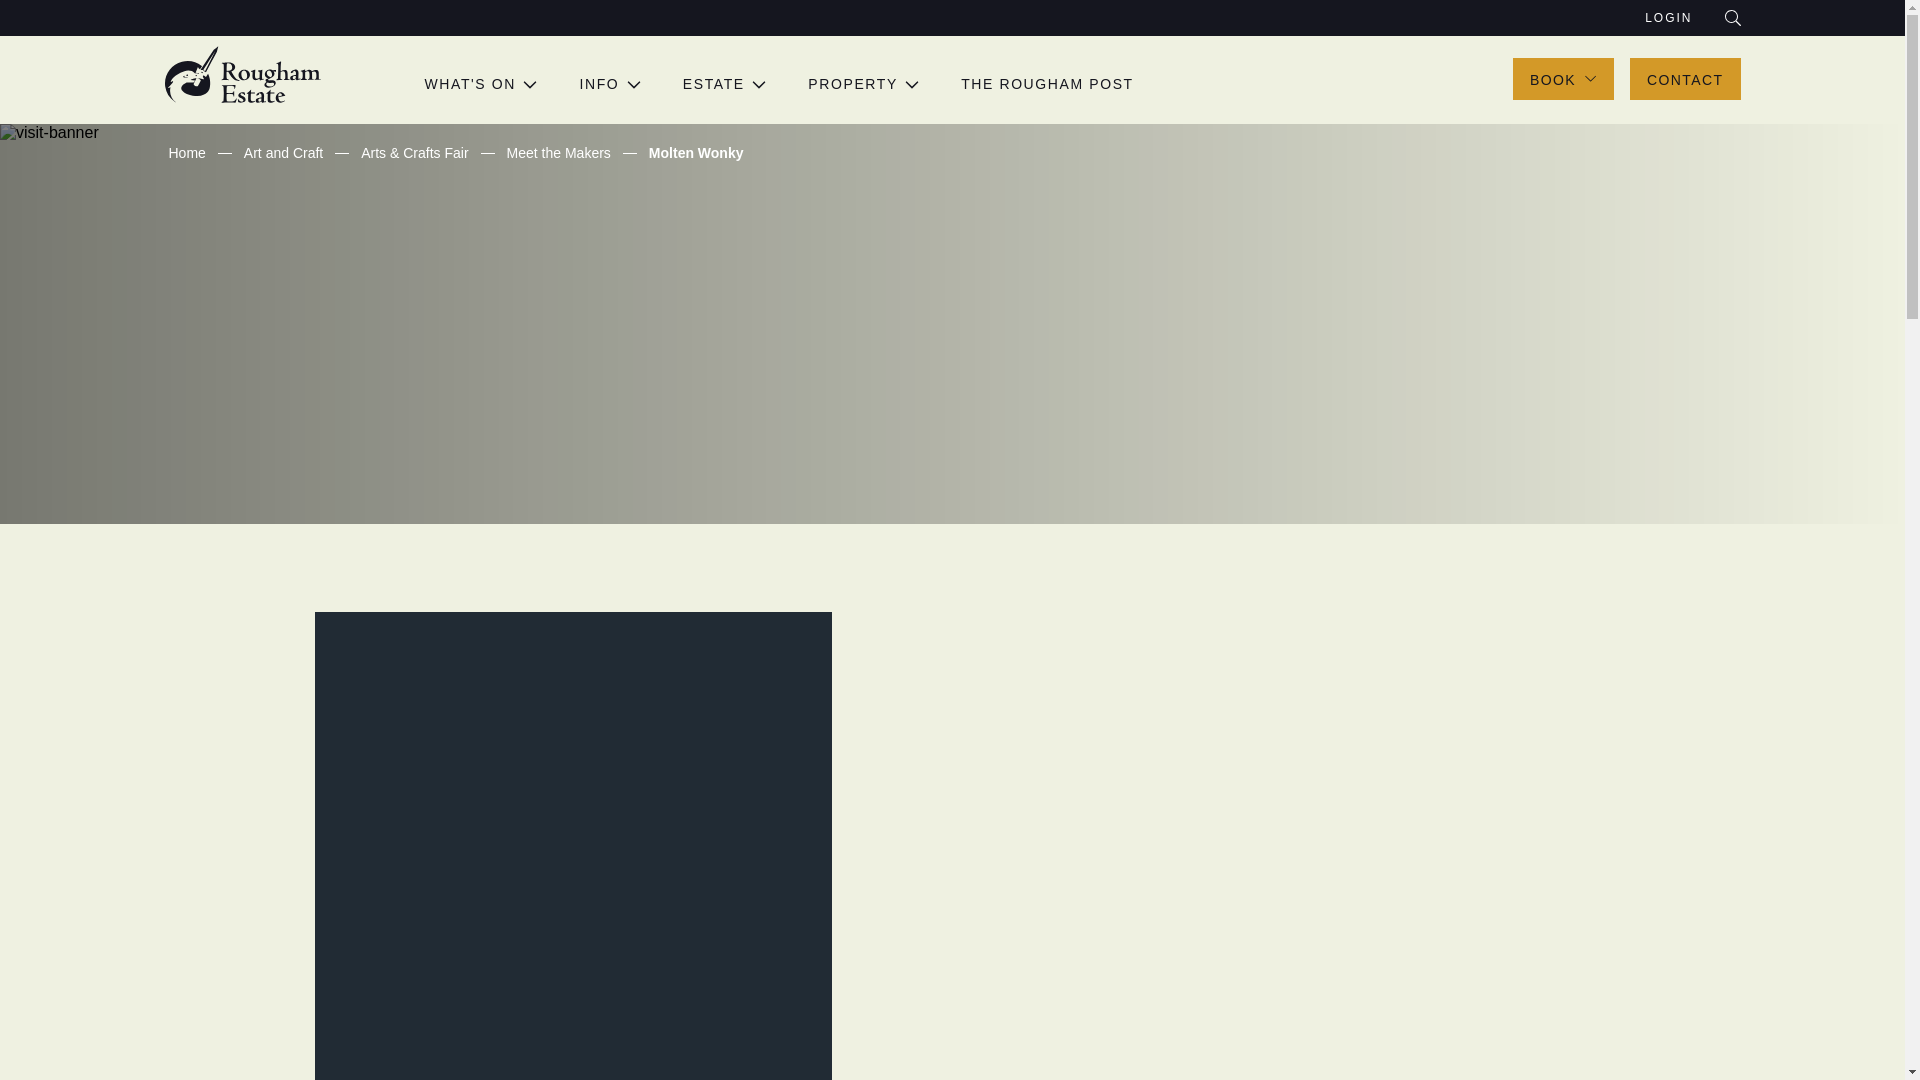 This screenshot has height=1080, width=1920. I want to click on CHEVRON-RIGHT, so click(912, 84).